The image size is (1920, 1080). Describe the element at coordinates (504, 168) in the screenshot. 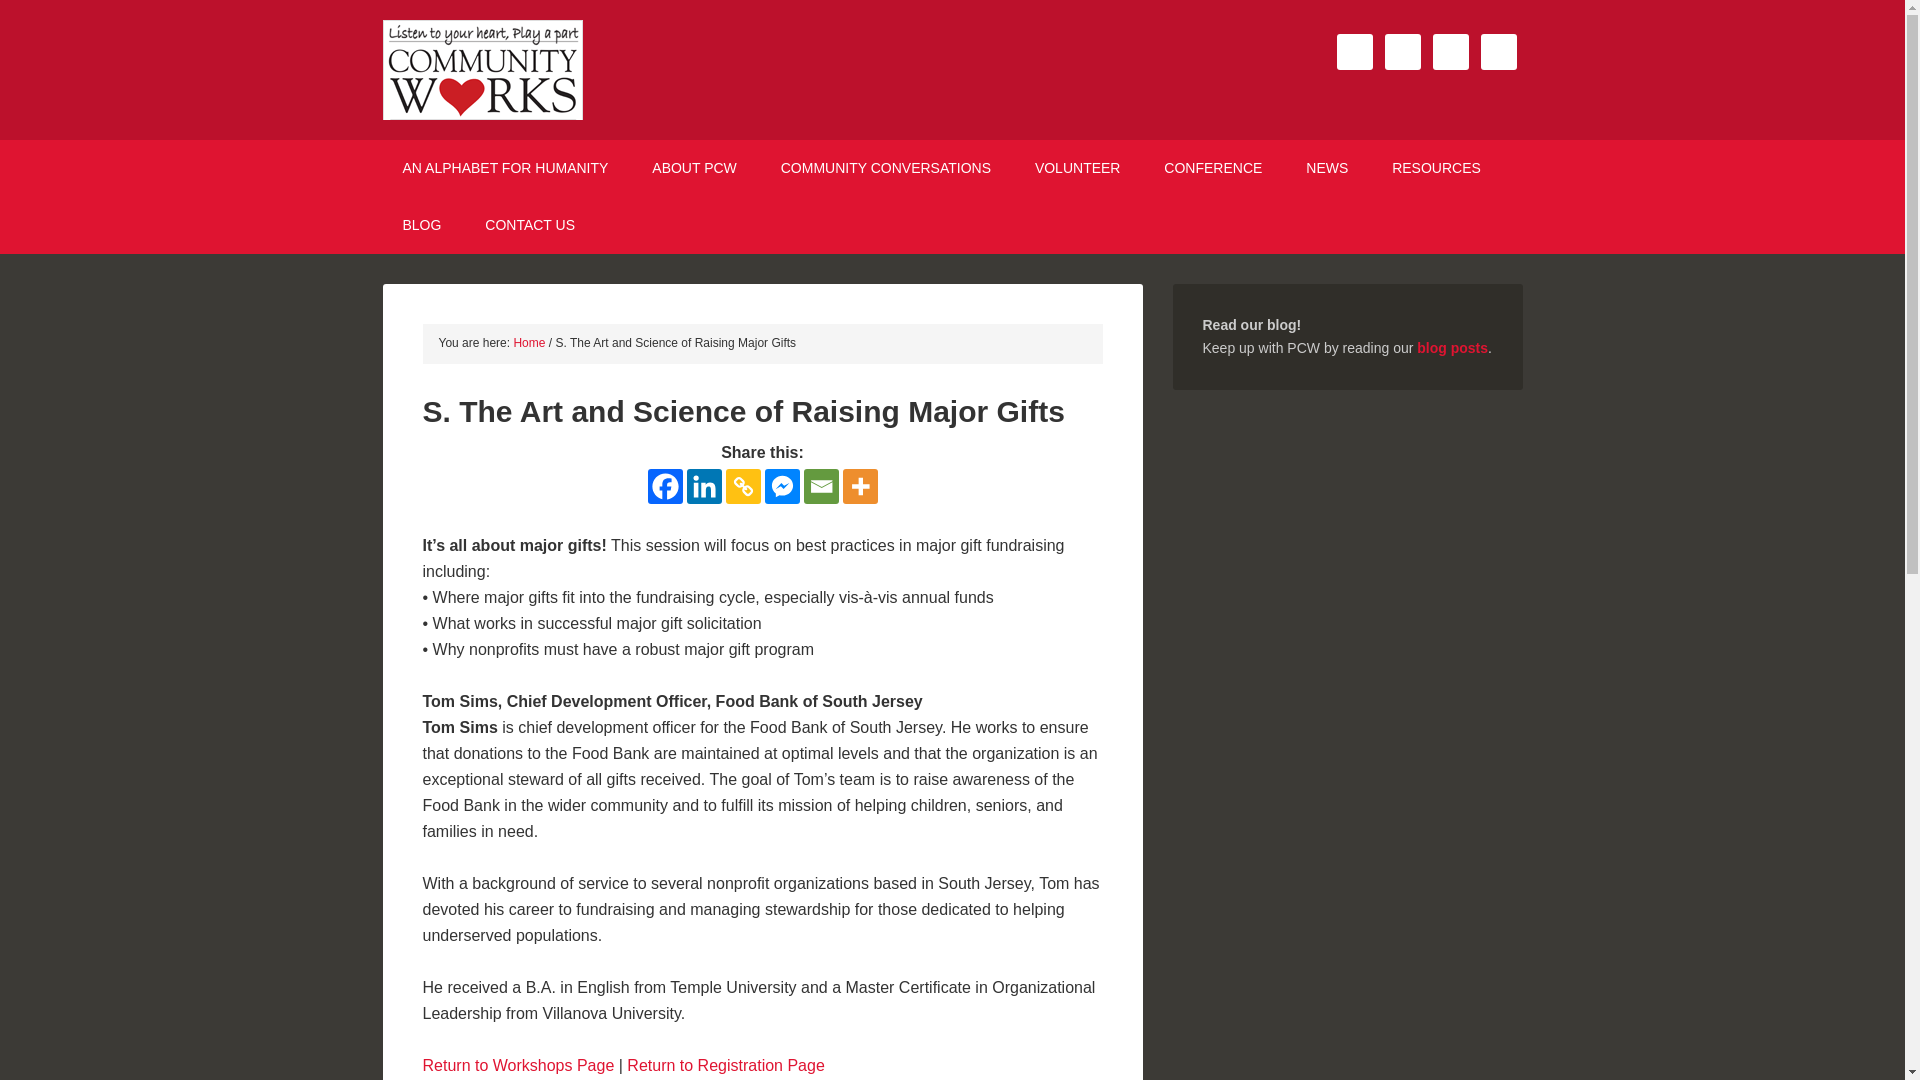

I see `AN ALPHABET FOR HUMANITY` at that location.